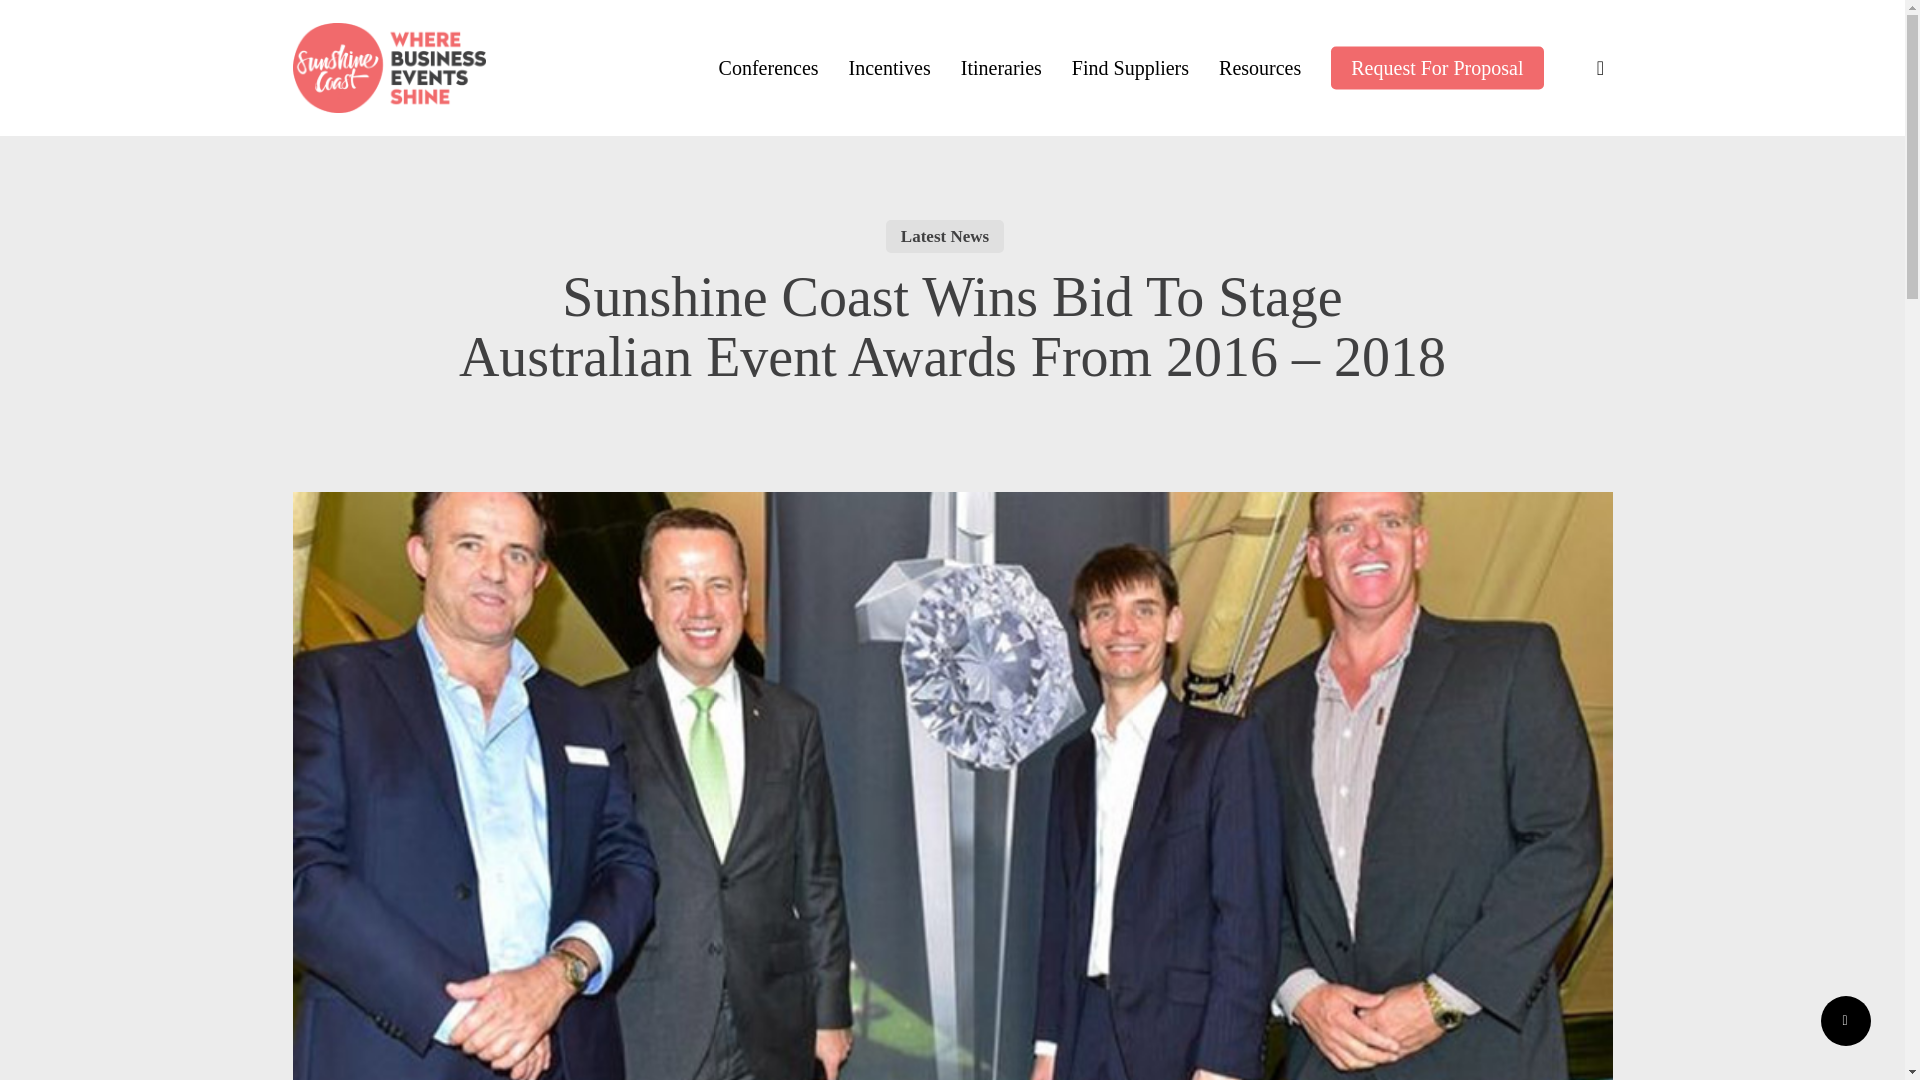 This screenshot has width=1920, height=1080. What do you see at coordinates (944, 236) in the screenshot?
I see `Latest News` at bounding box center [944, 236].